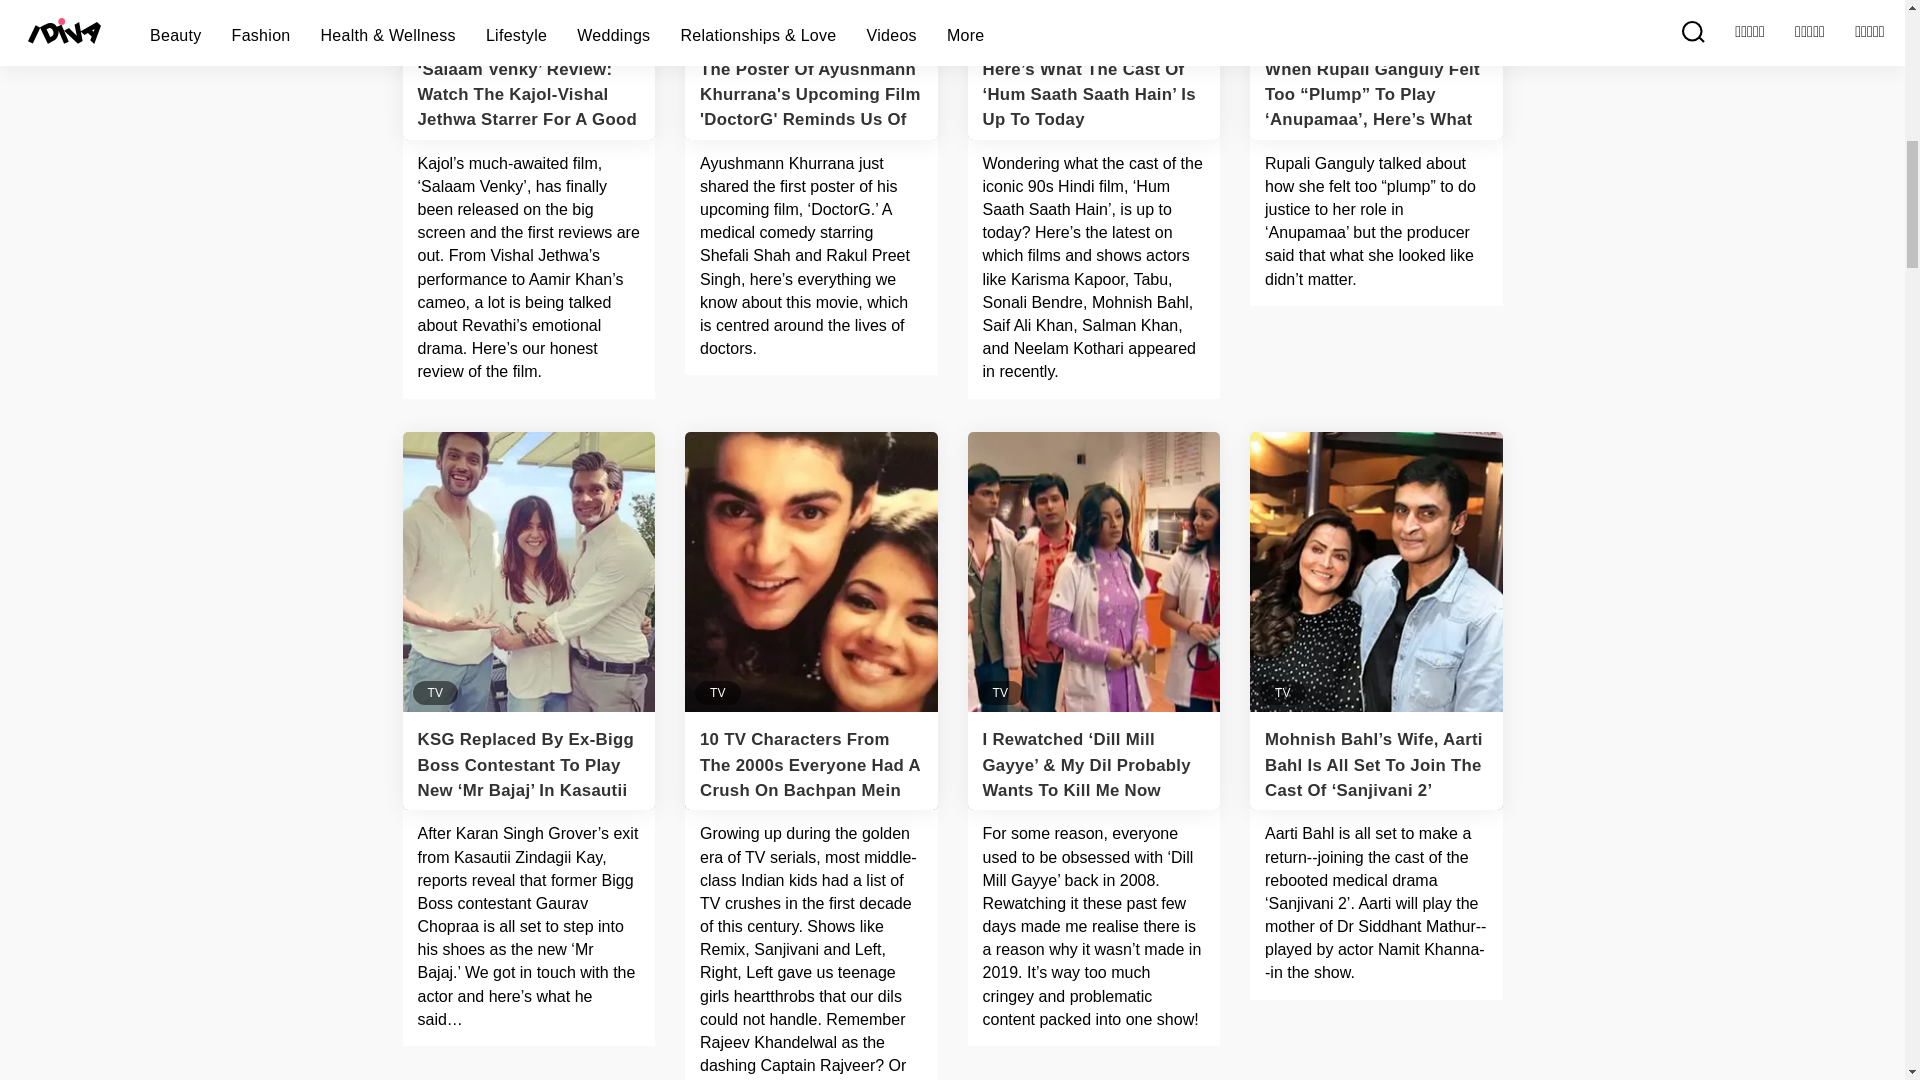 Image resolution: width=1920 pixels, height=1080 pixels. I want to click on idiva, so click(1094, 70).